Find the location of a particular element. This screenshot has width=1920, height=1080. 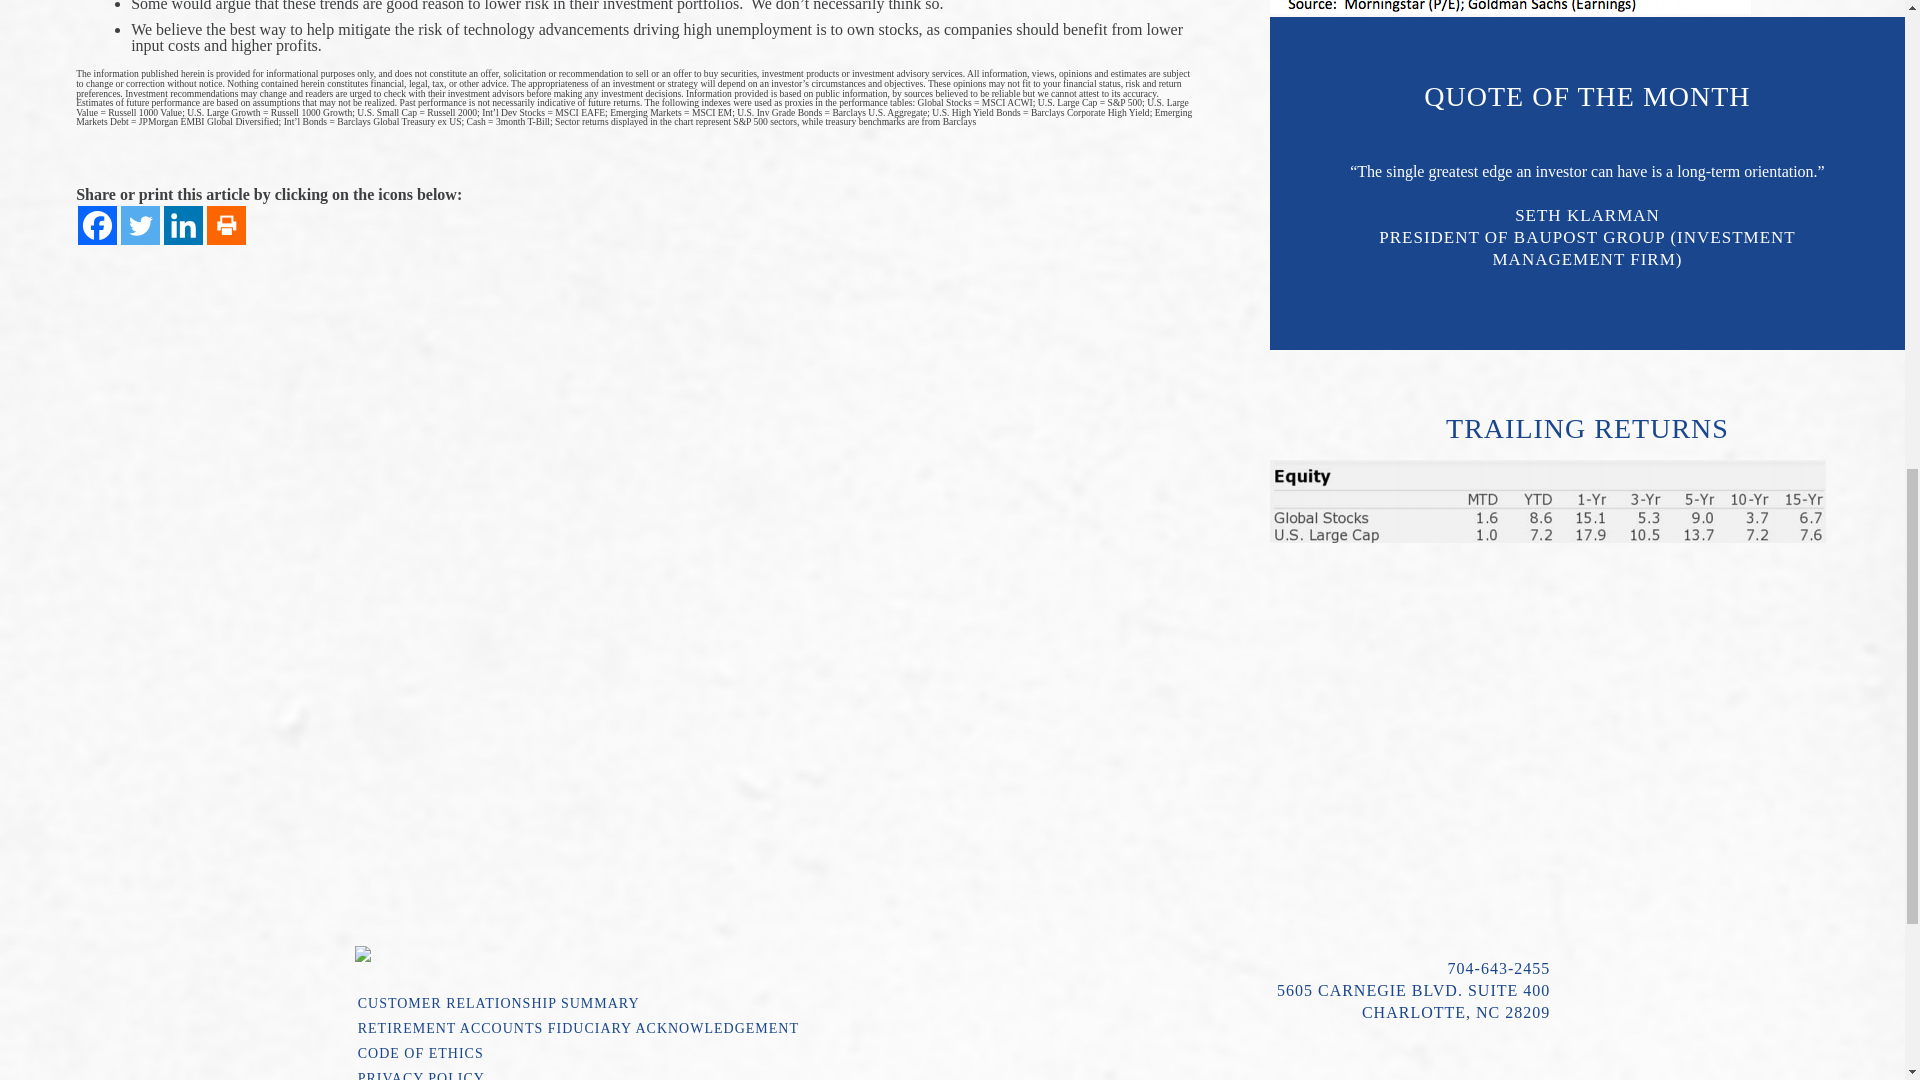

Twitter is located at coordinates (140, 226).